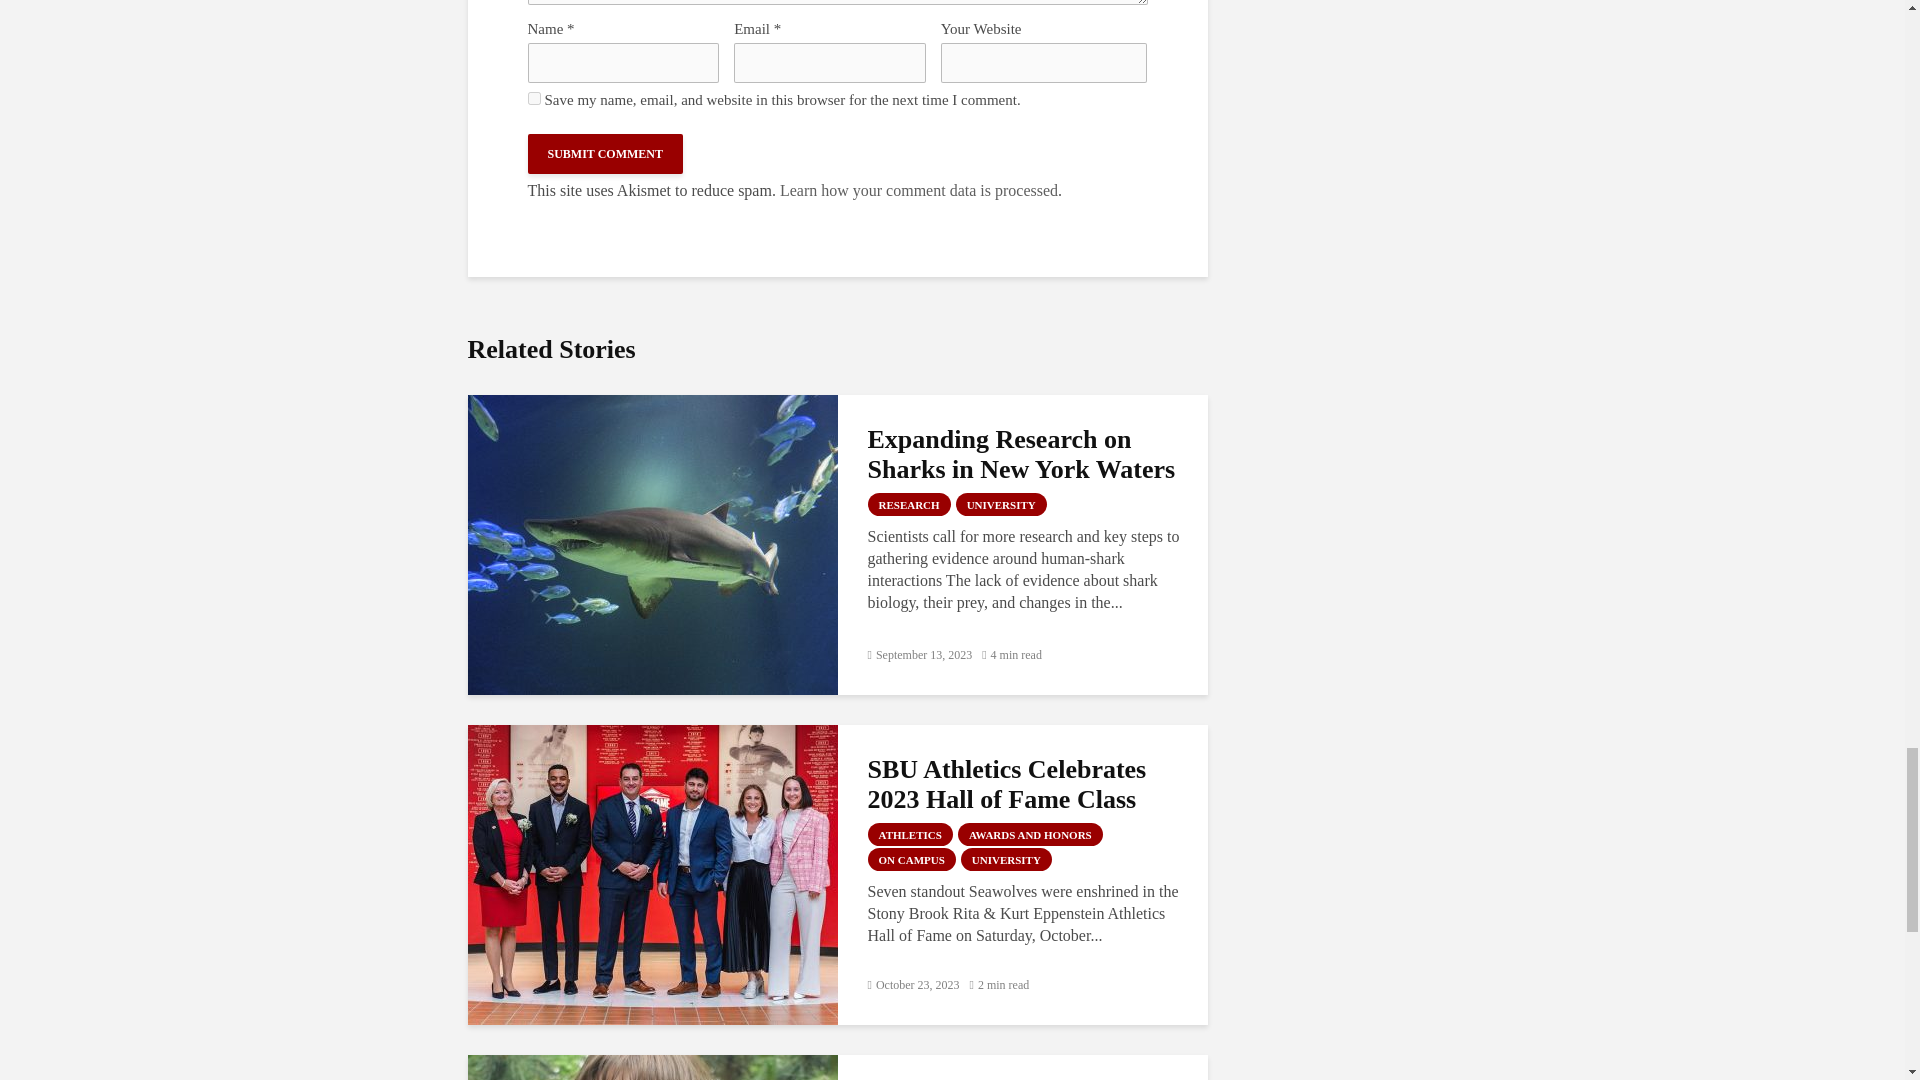 This screenshot has height=1080, width=1920. What do you see at coordinates (606, 153) in the screenshot?
I see `Submit Comment` at bounding box center [606, 153].